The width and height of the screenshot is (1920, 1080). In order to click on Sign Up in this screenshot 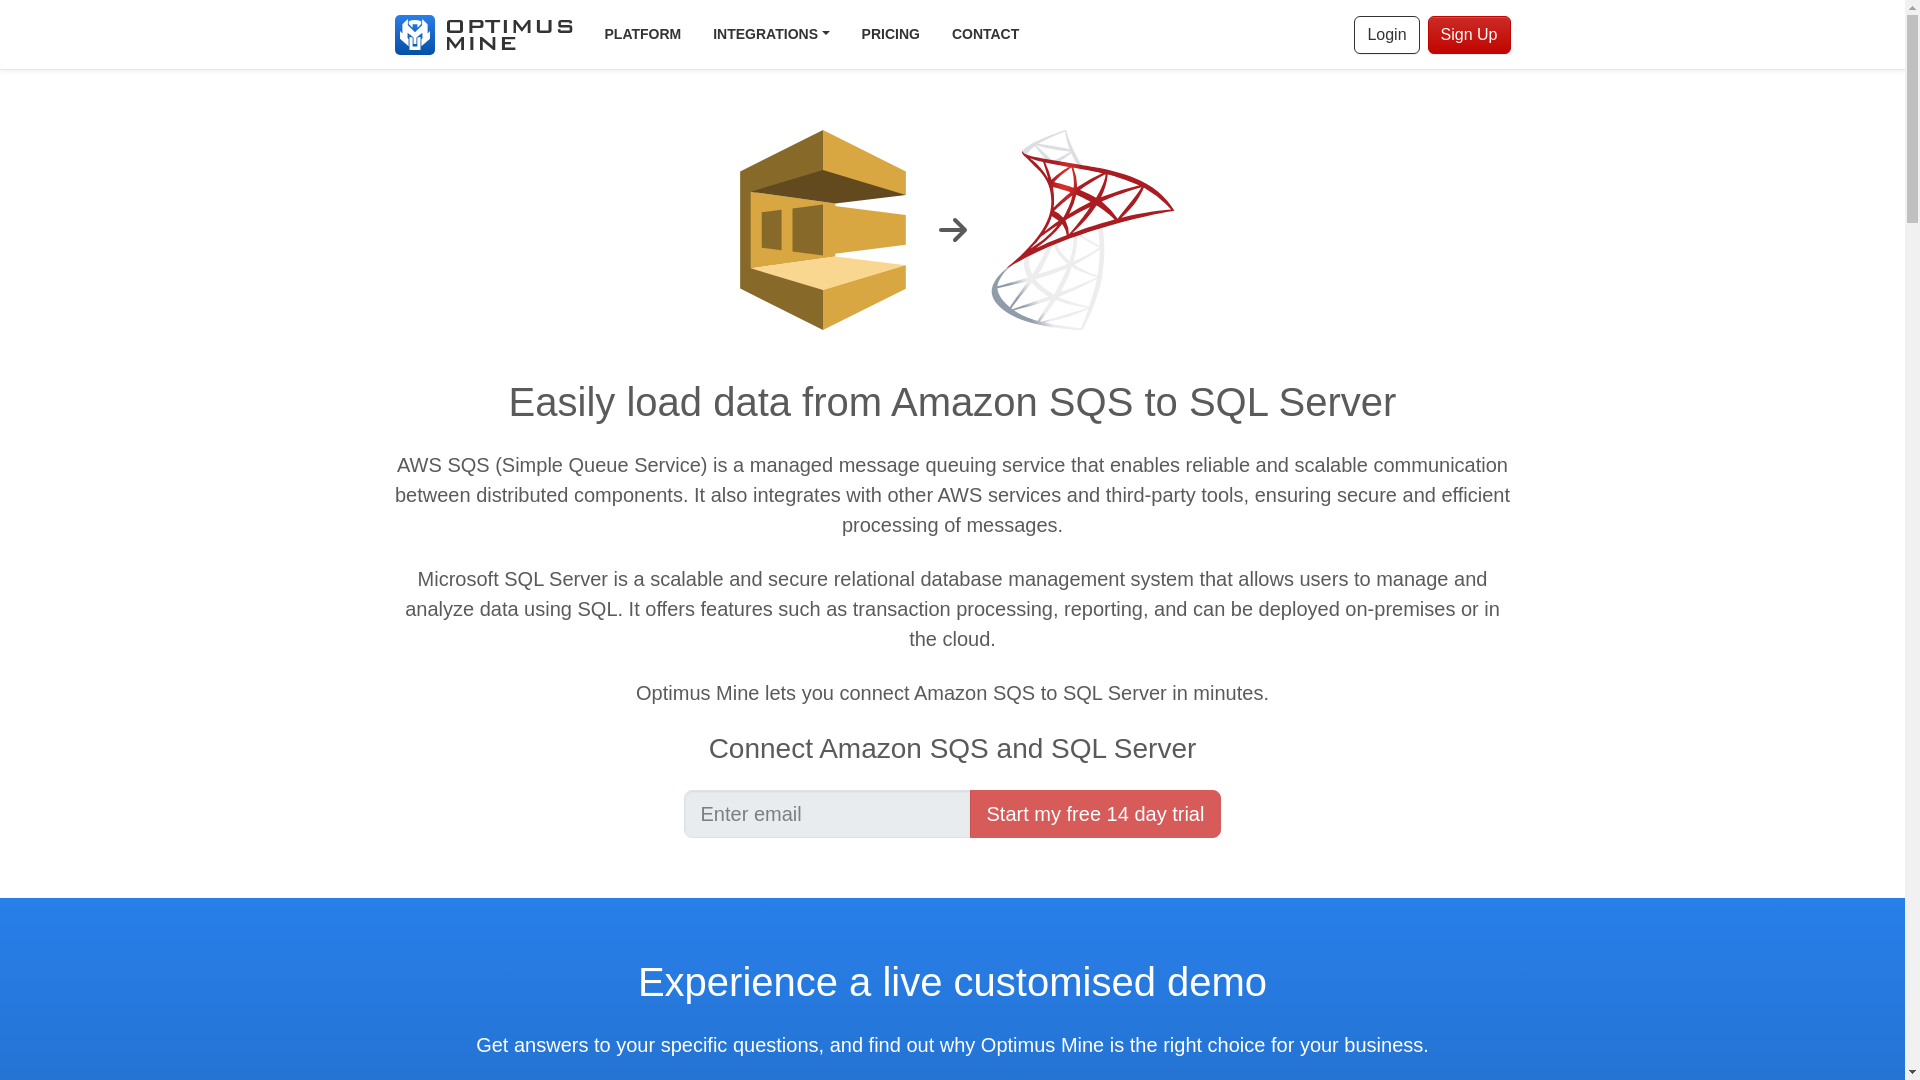, I will do `click(1470, 35)`.